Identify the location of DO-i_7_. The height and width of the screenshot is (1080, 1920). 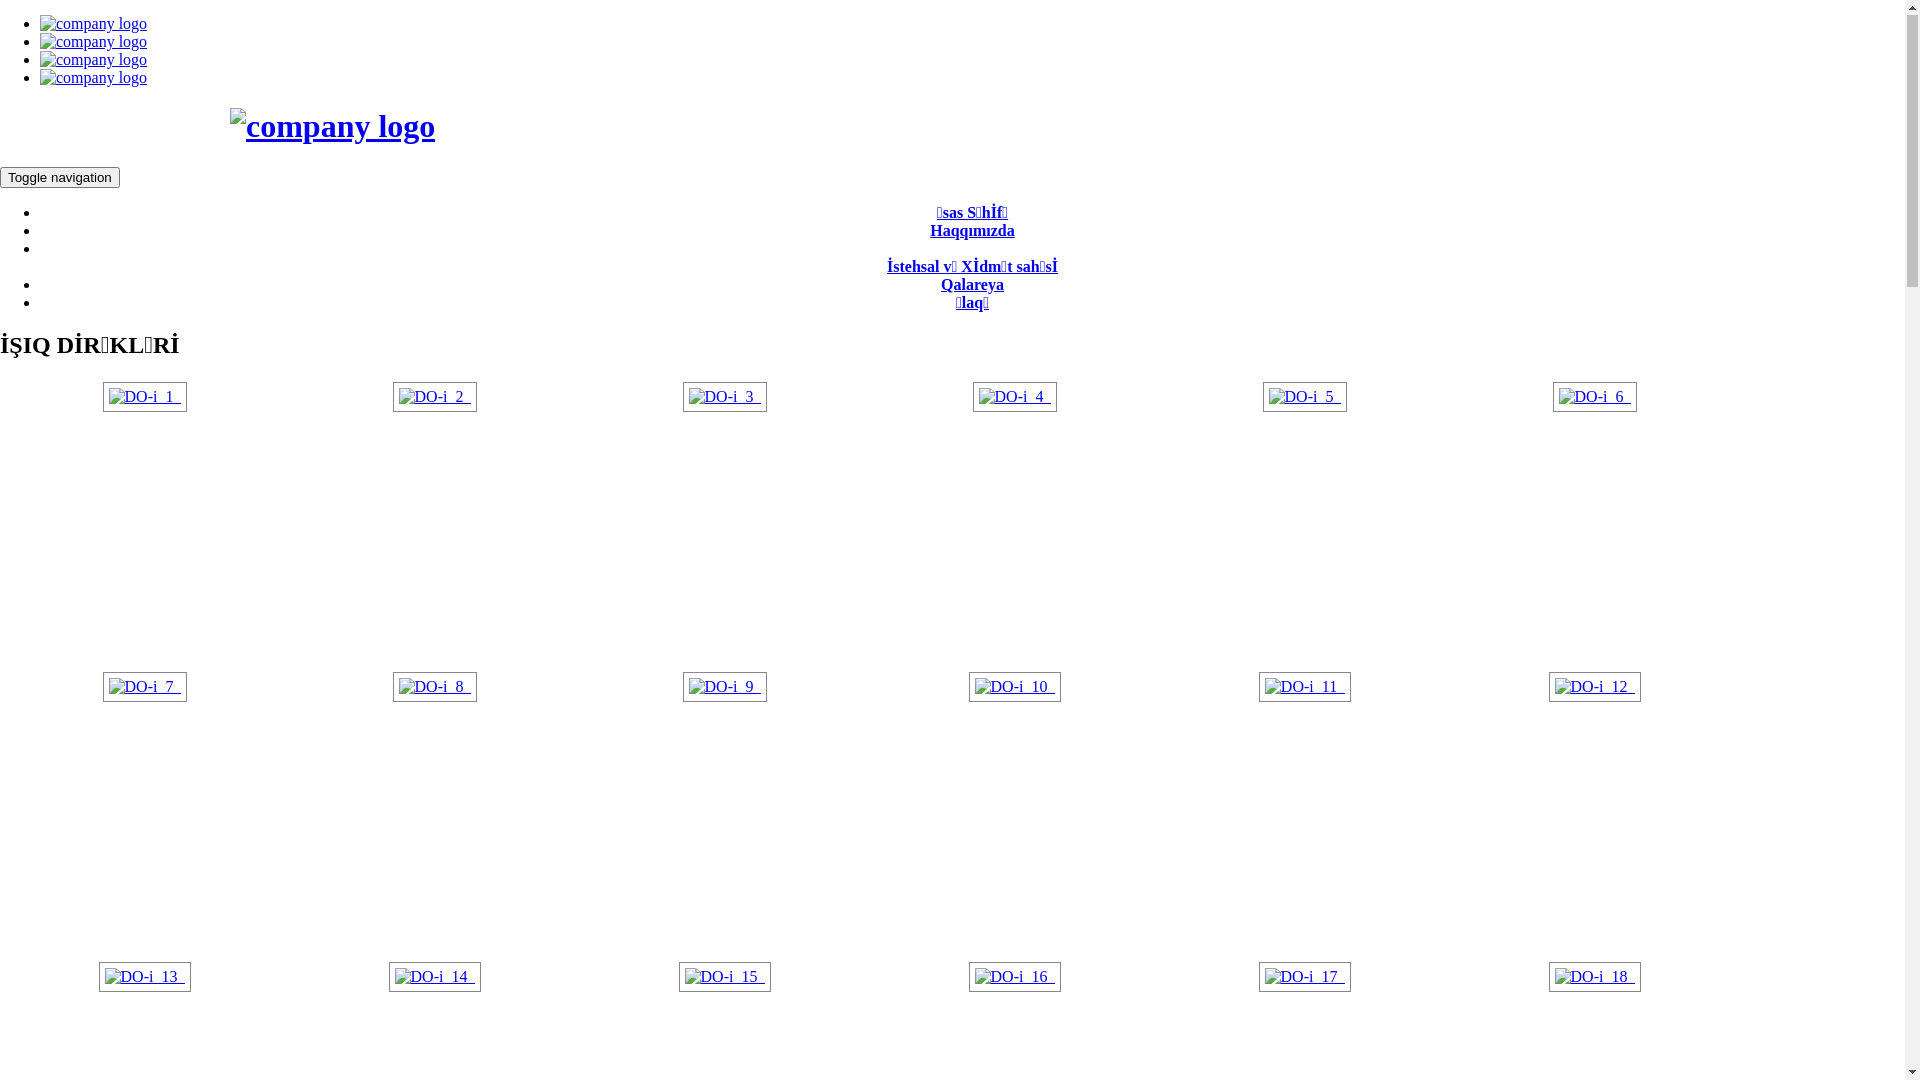
(146, 688).